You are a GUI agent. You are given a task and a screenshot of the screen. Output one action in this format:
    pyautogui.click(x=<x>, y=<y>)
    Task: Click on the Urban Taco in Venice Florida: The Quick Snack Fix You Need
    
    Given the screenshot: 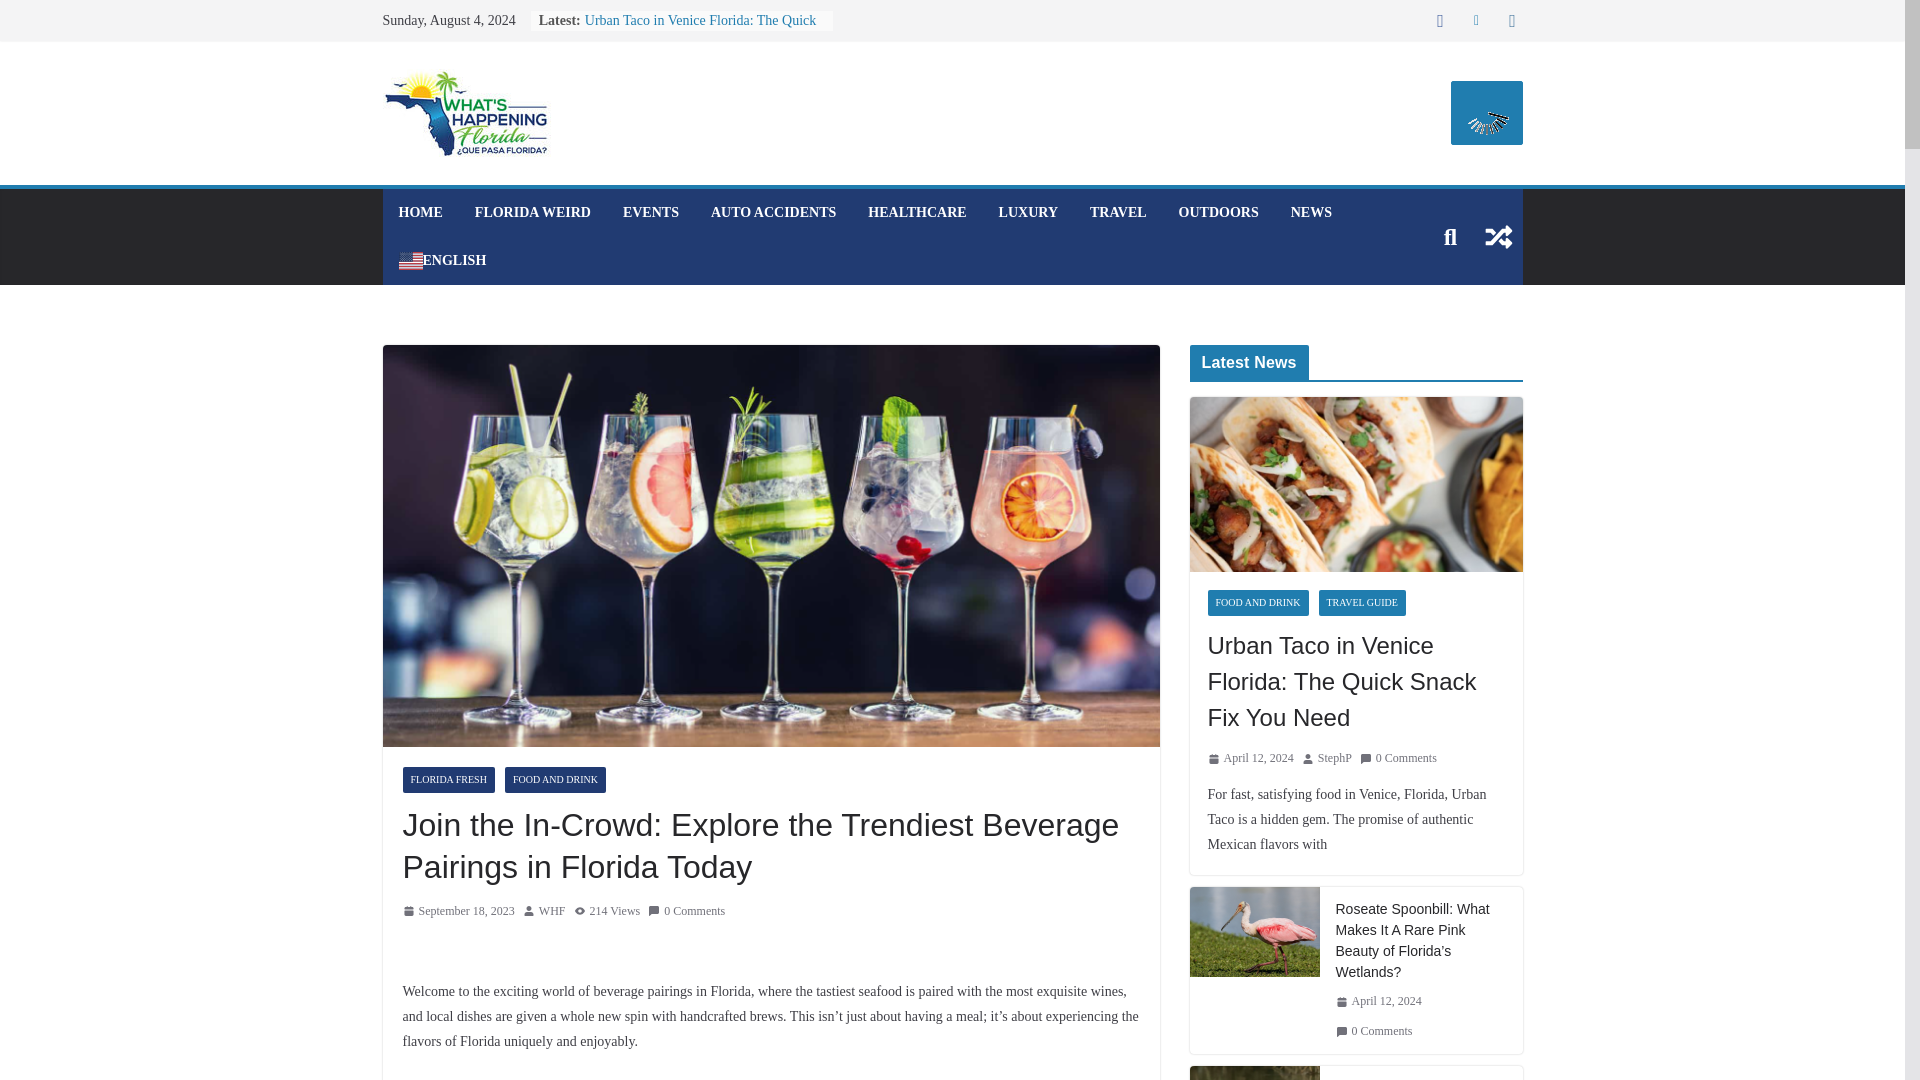 What is the action you would take?
    pyautogui.click(x=1356, y=484)
    